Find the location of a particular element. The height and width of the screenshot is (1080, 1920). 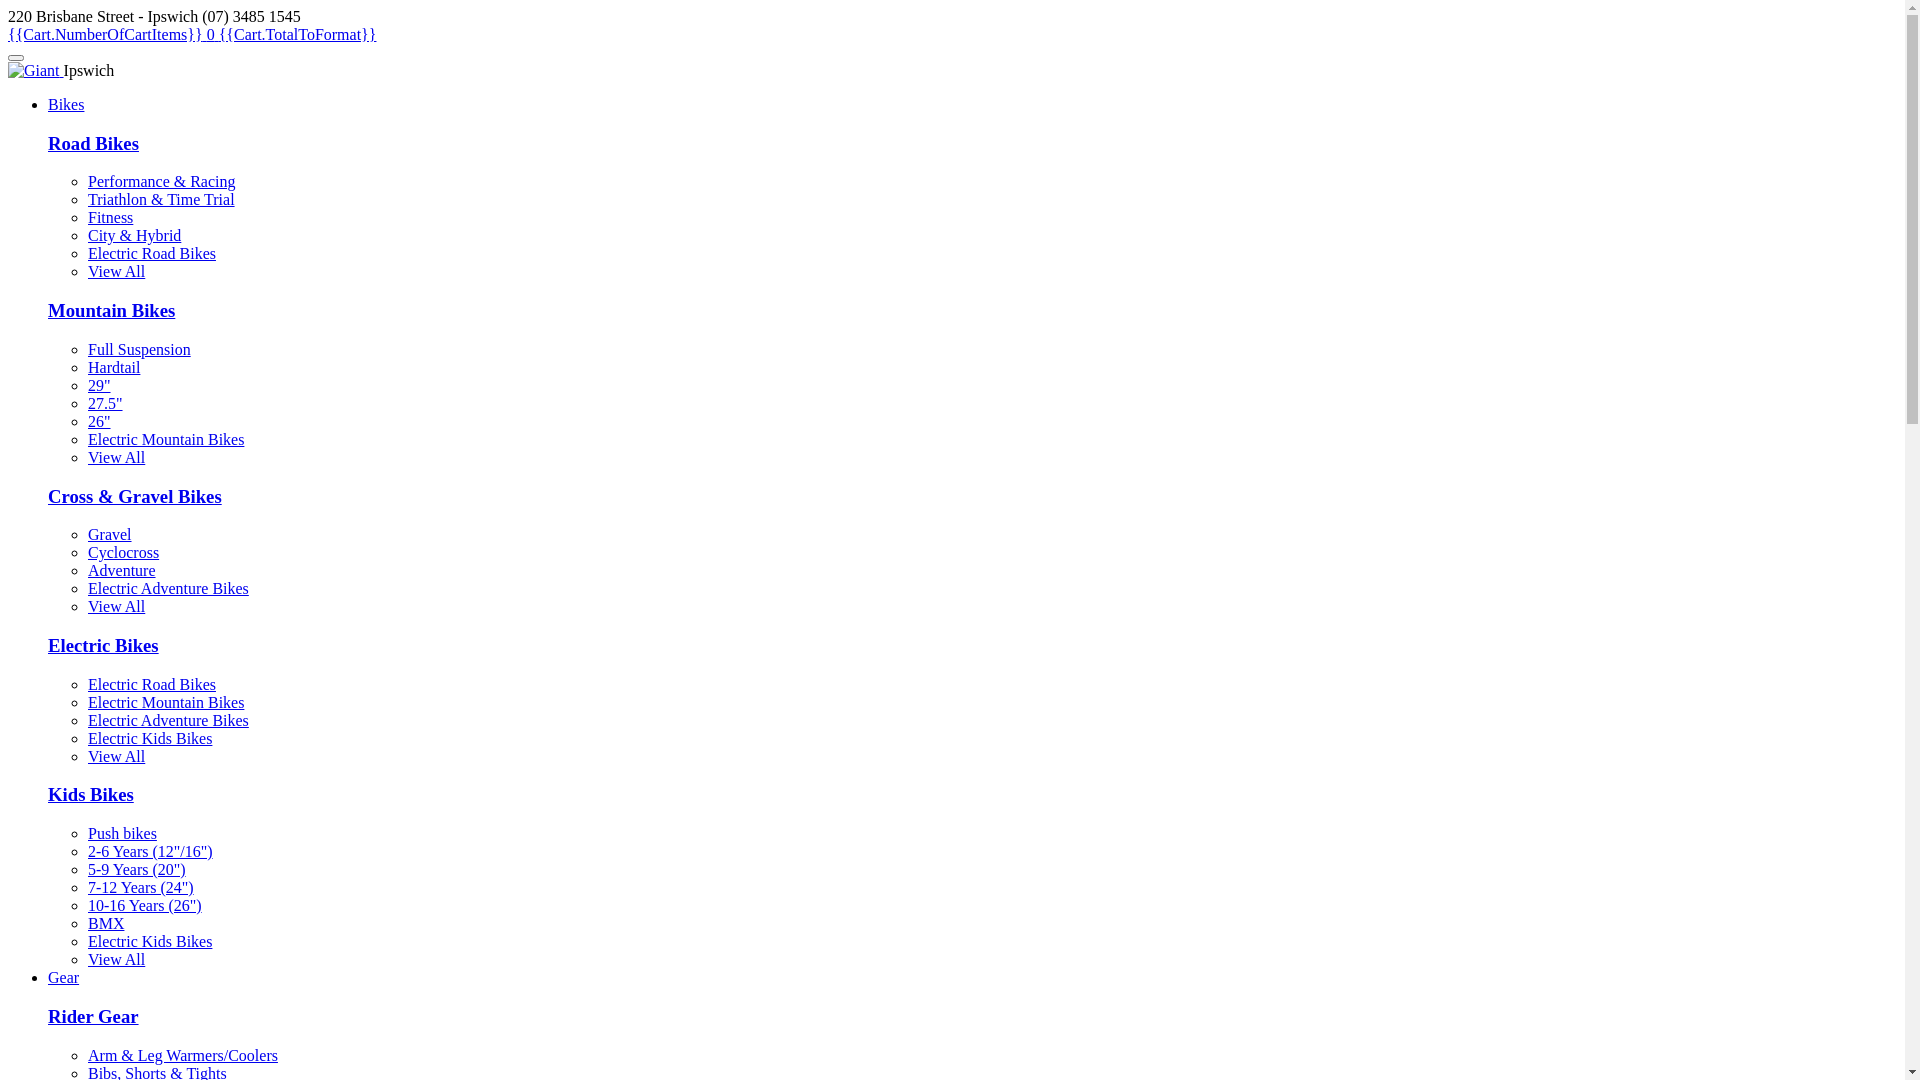

Rider Gear is located at coordinates (94, 1016).